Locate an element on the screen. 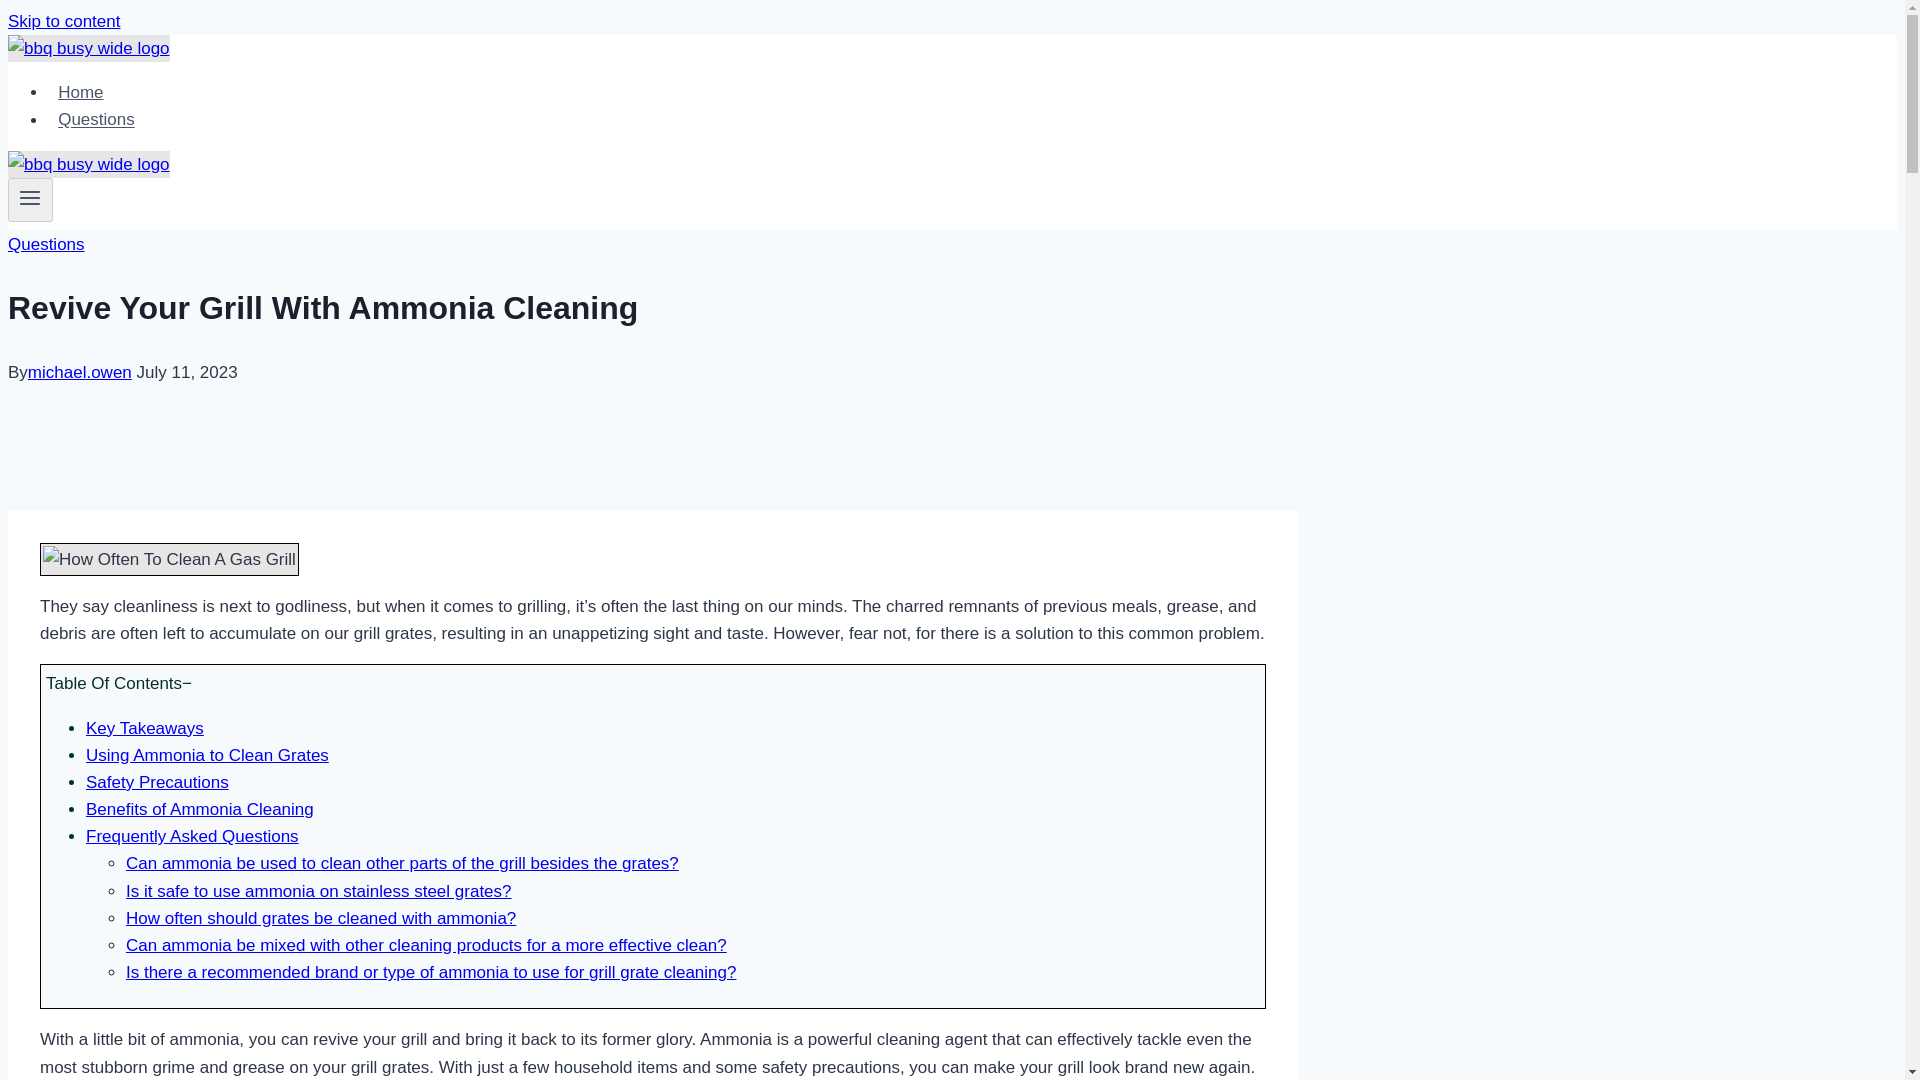 The width and height of the screenshot is (1920, 1080). Toggle Menu is located at coordinates (30, 197).